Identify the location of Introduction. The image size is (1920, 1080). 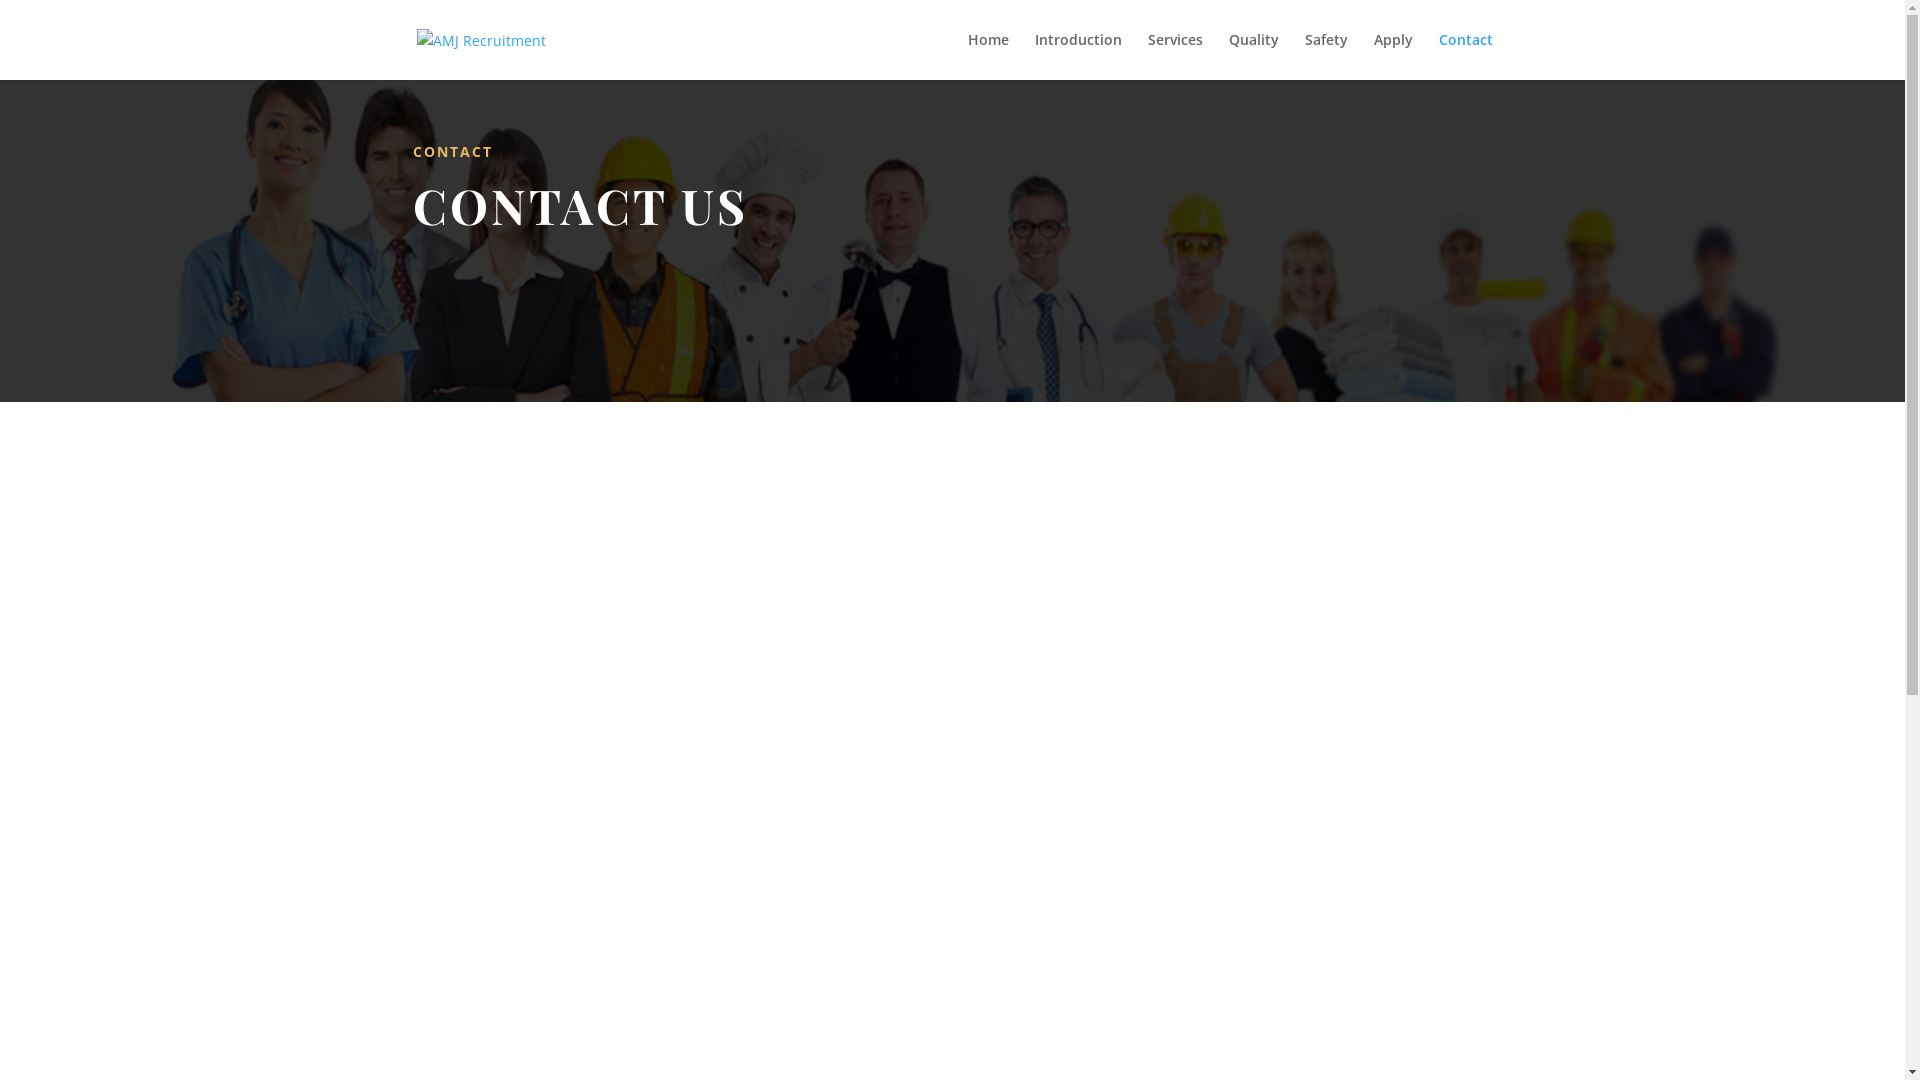
(1078, 56).